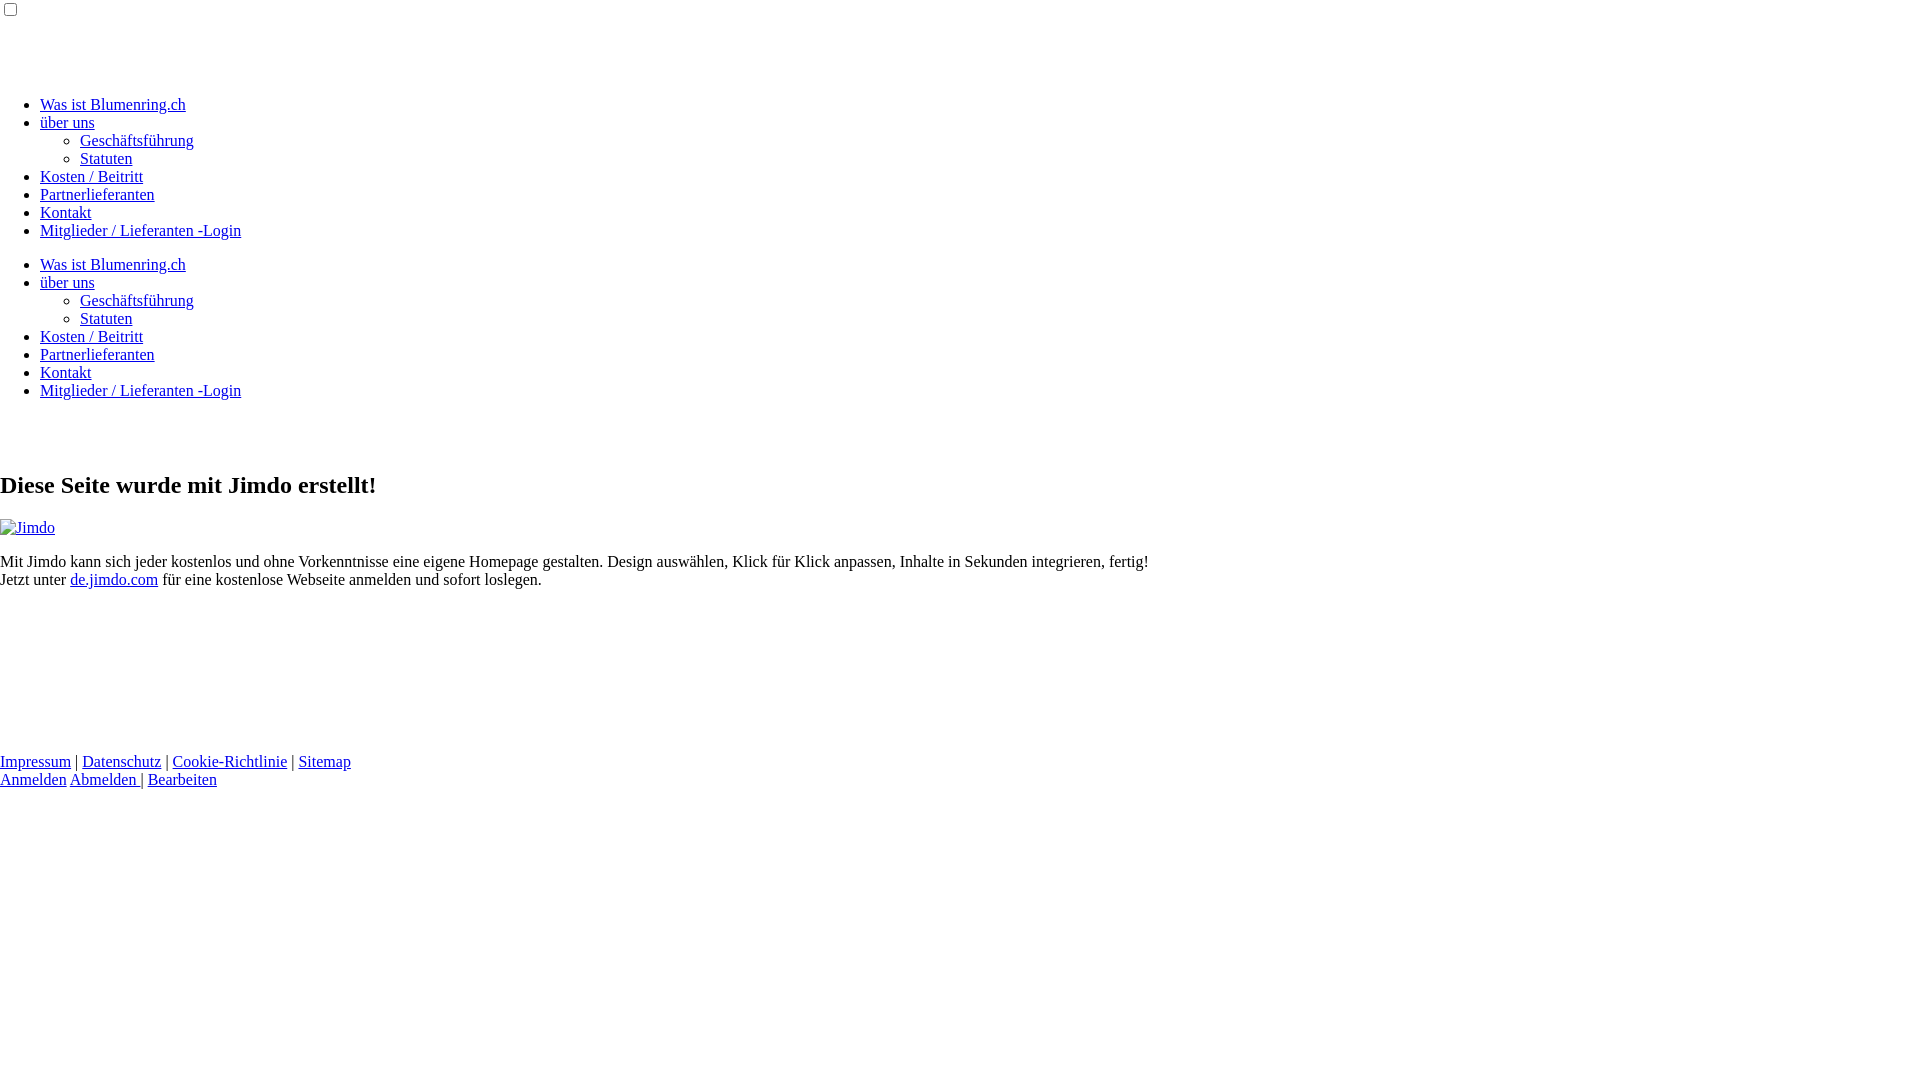 The width and height of the screenshot is (1920, 1080). I want to click on Kontakt, so click(66, 212).